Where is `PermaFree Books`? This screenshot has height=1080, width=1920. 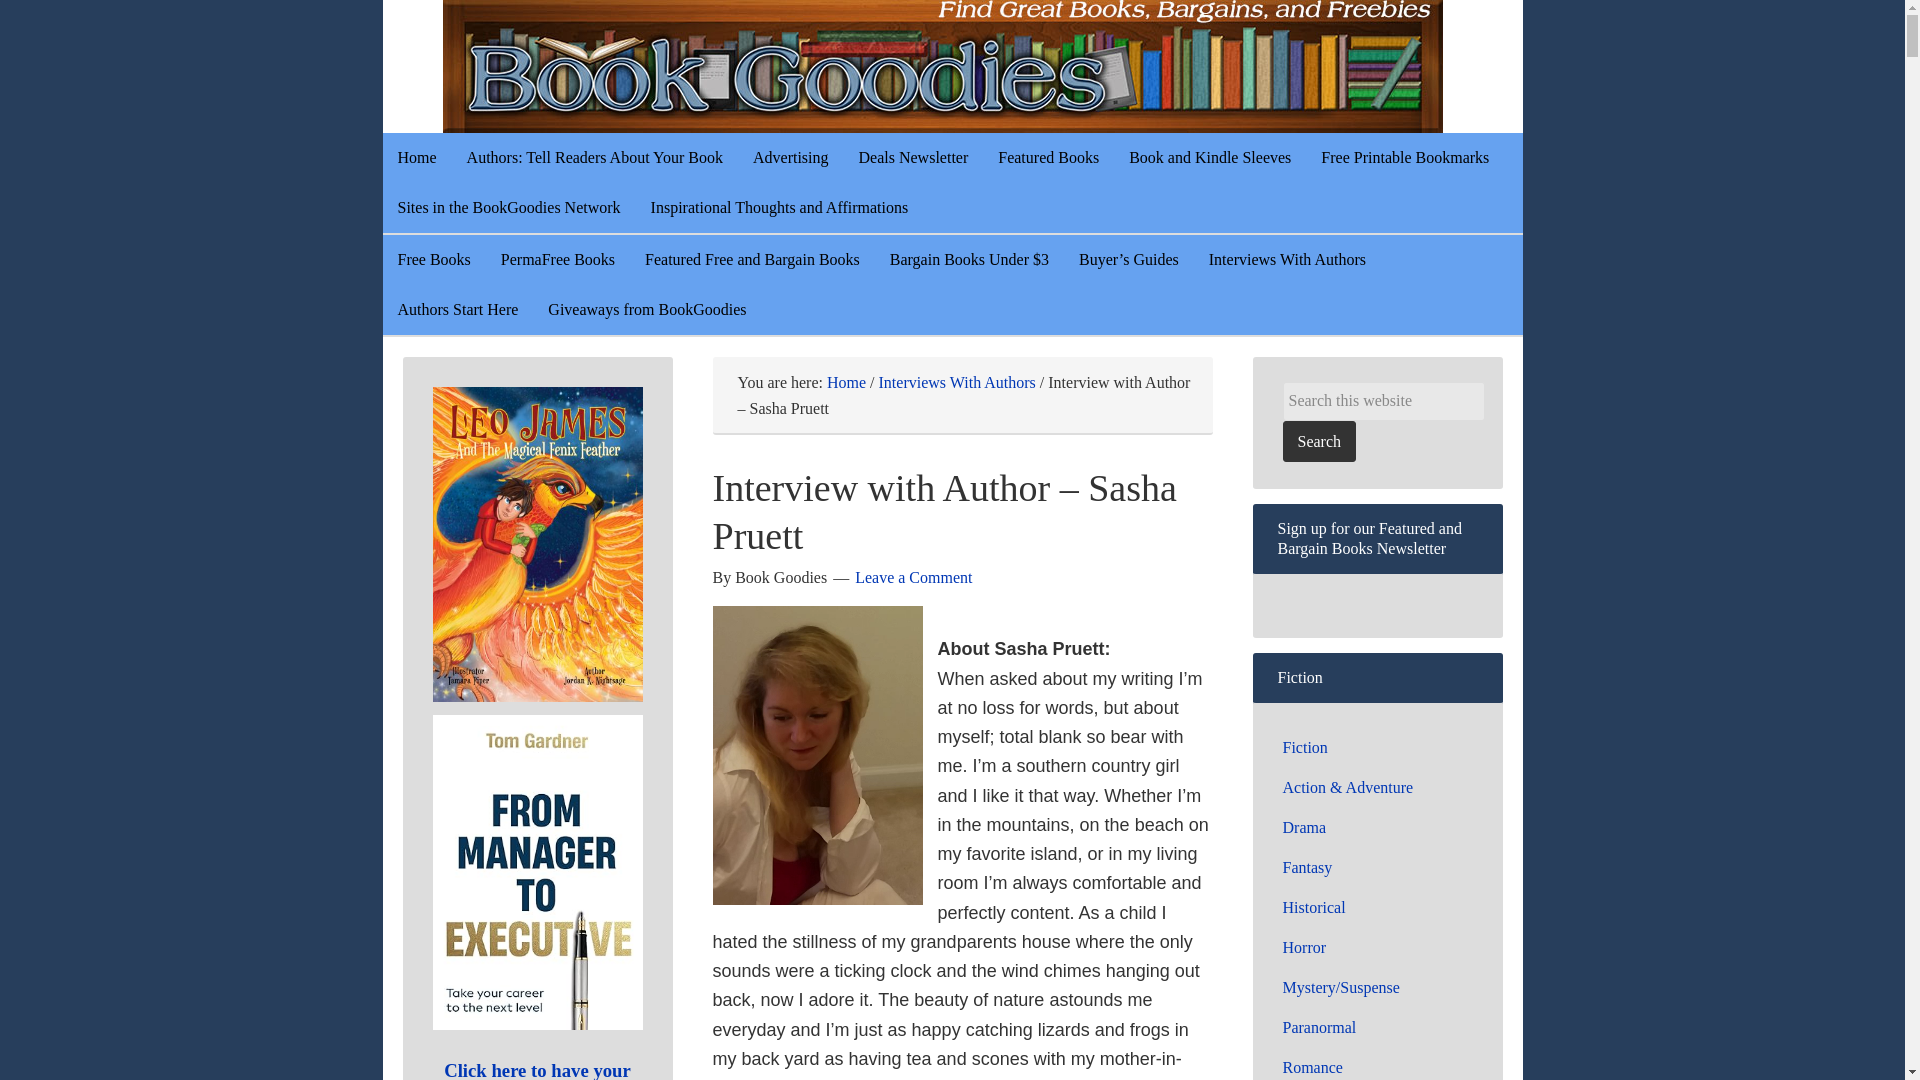
PermaFree Books is located at coordinates (557, 260).